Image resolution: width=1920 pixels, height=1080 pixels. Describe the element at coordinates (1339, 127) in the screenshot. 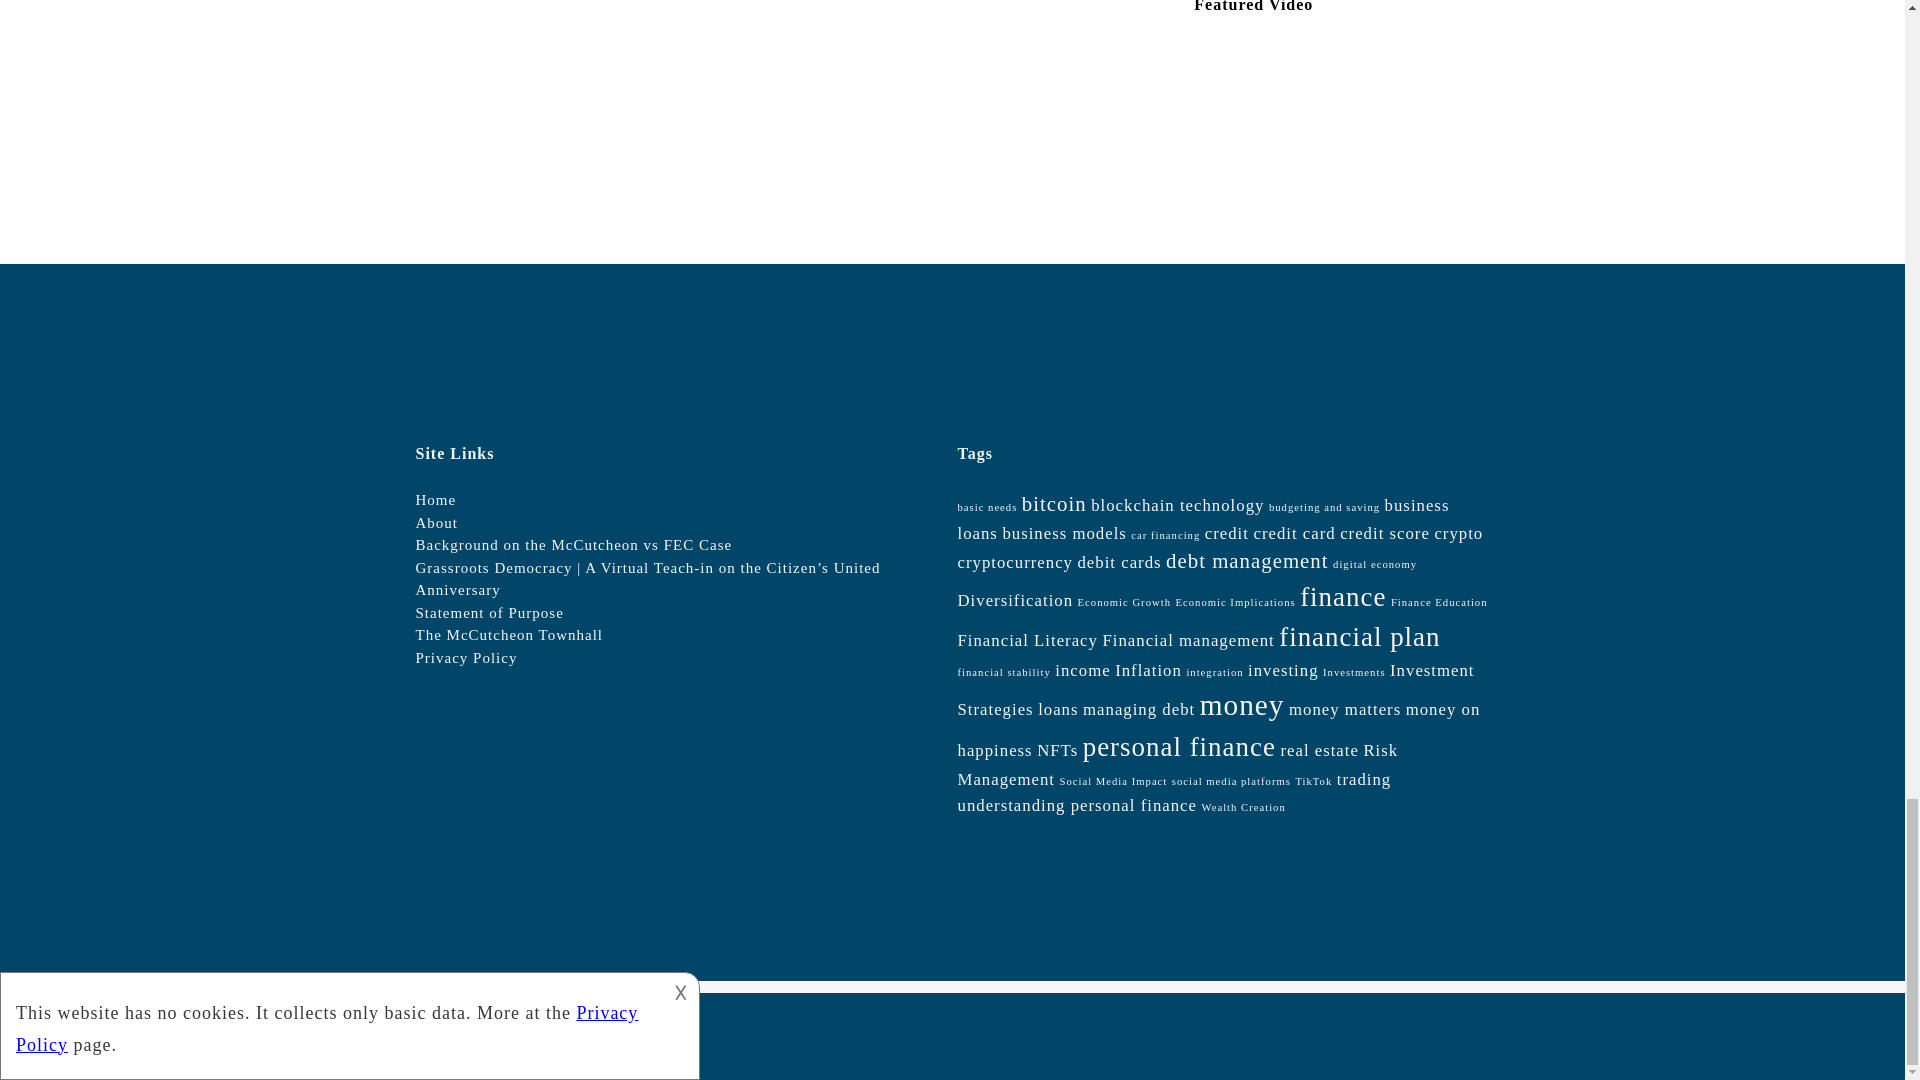

I see `YouTube video player` at that location.